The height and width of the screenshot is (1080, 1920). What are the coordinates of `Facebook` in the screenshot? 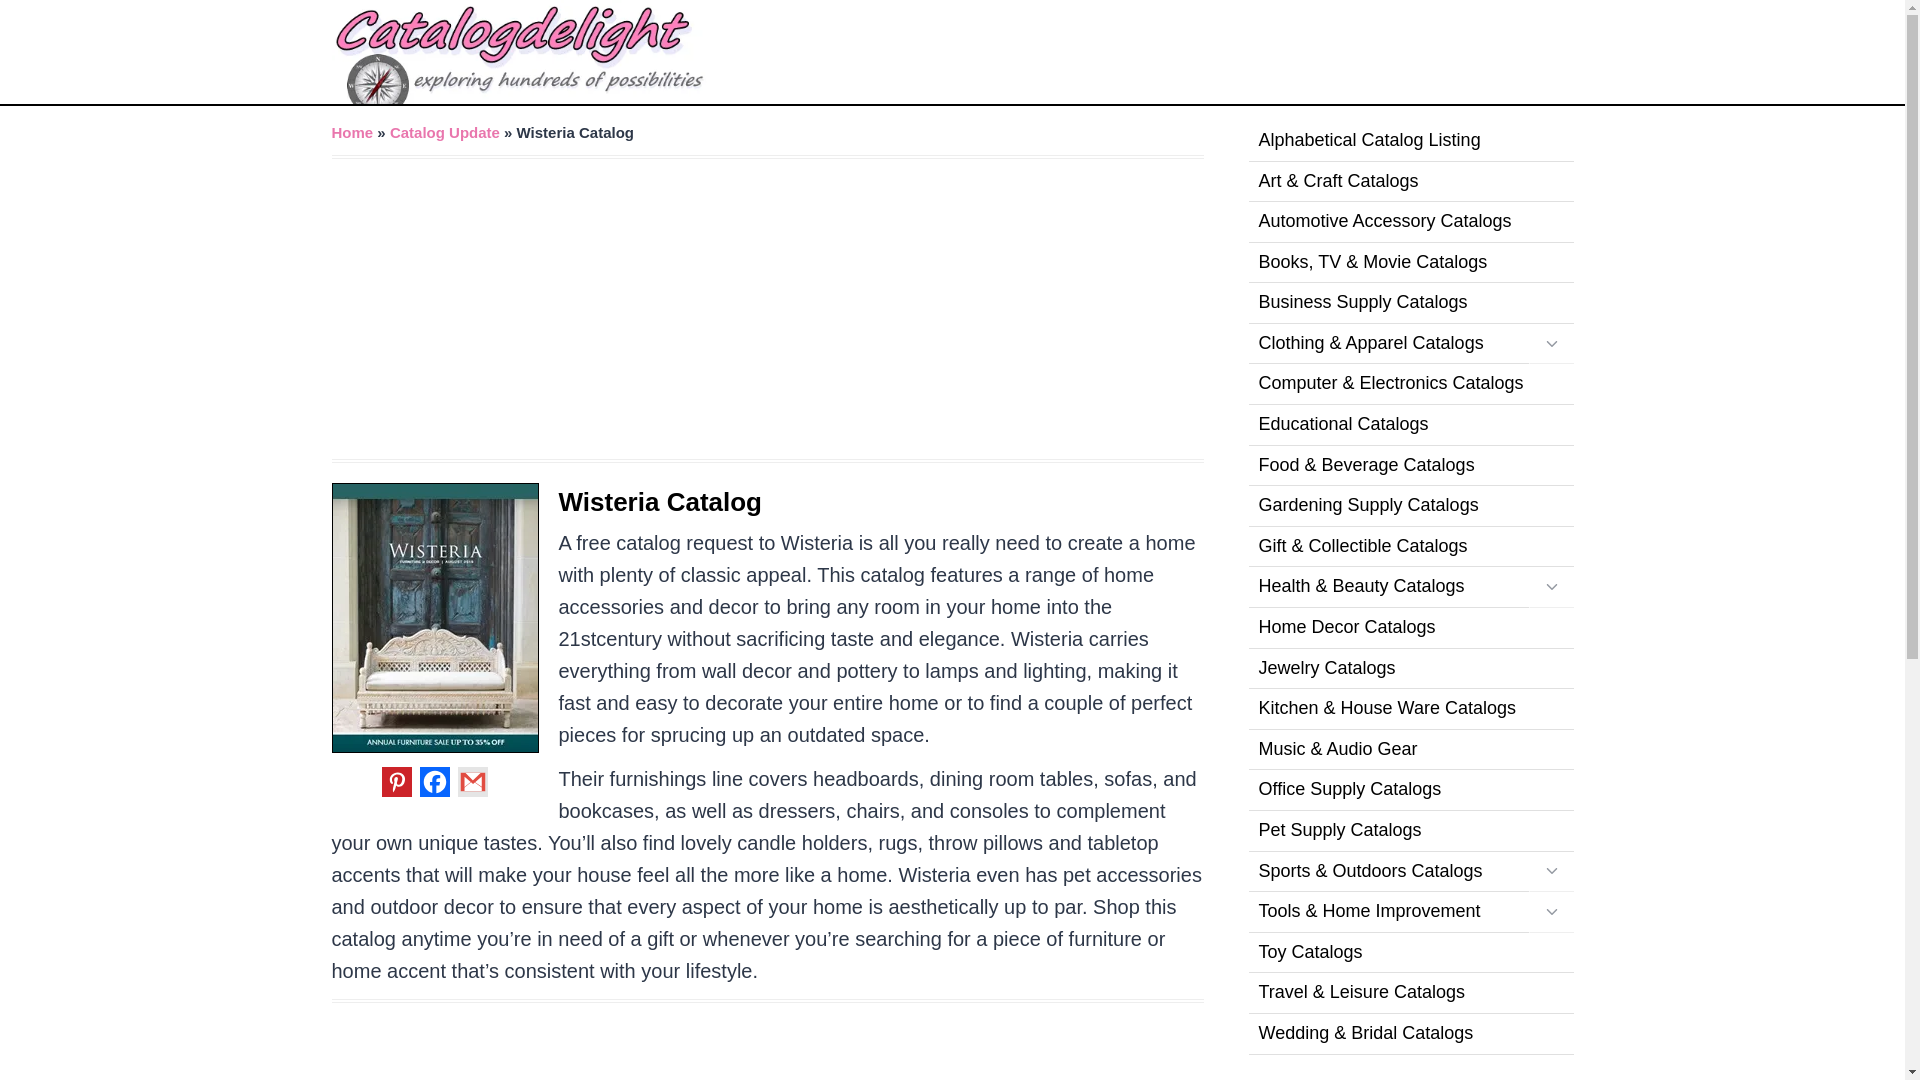 It's located at (434, 782).